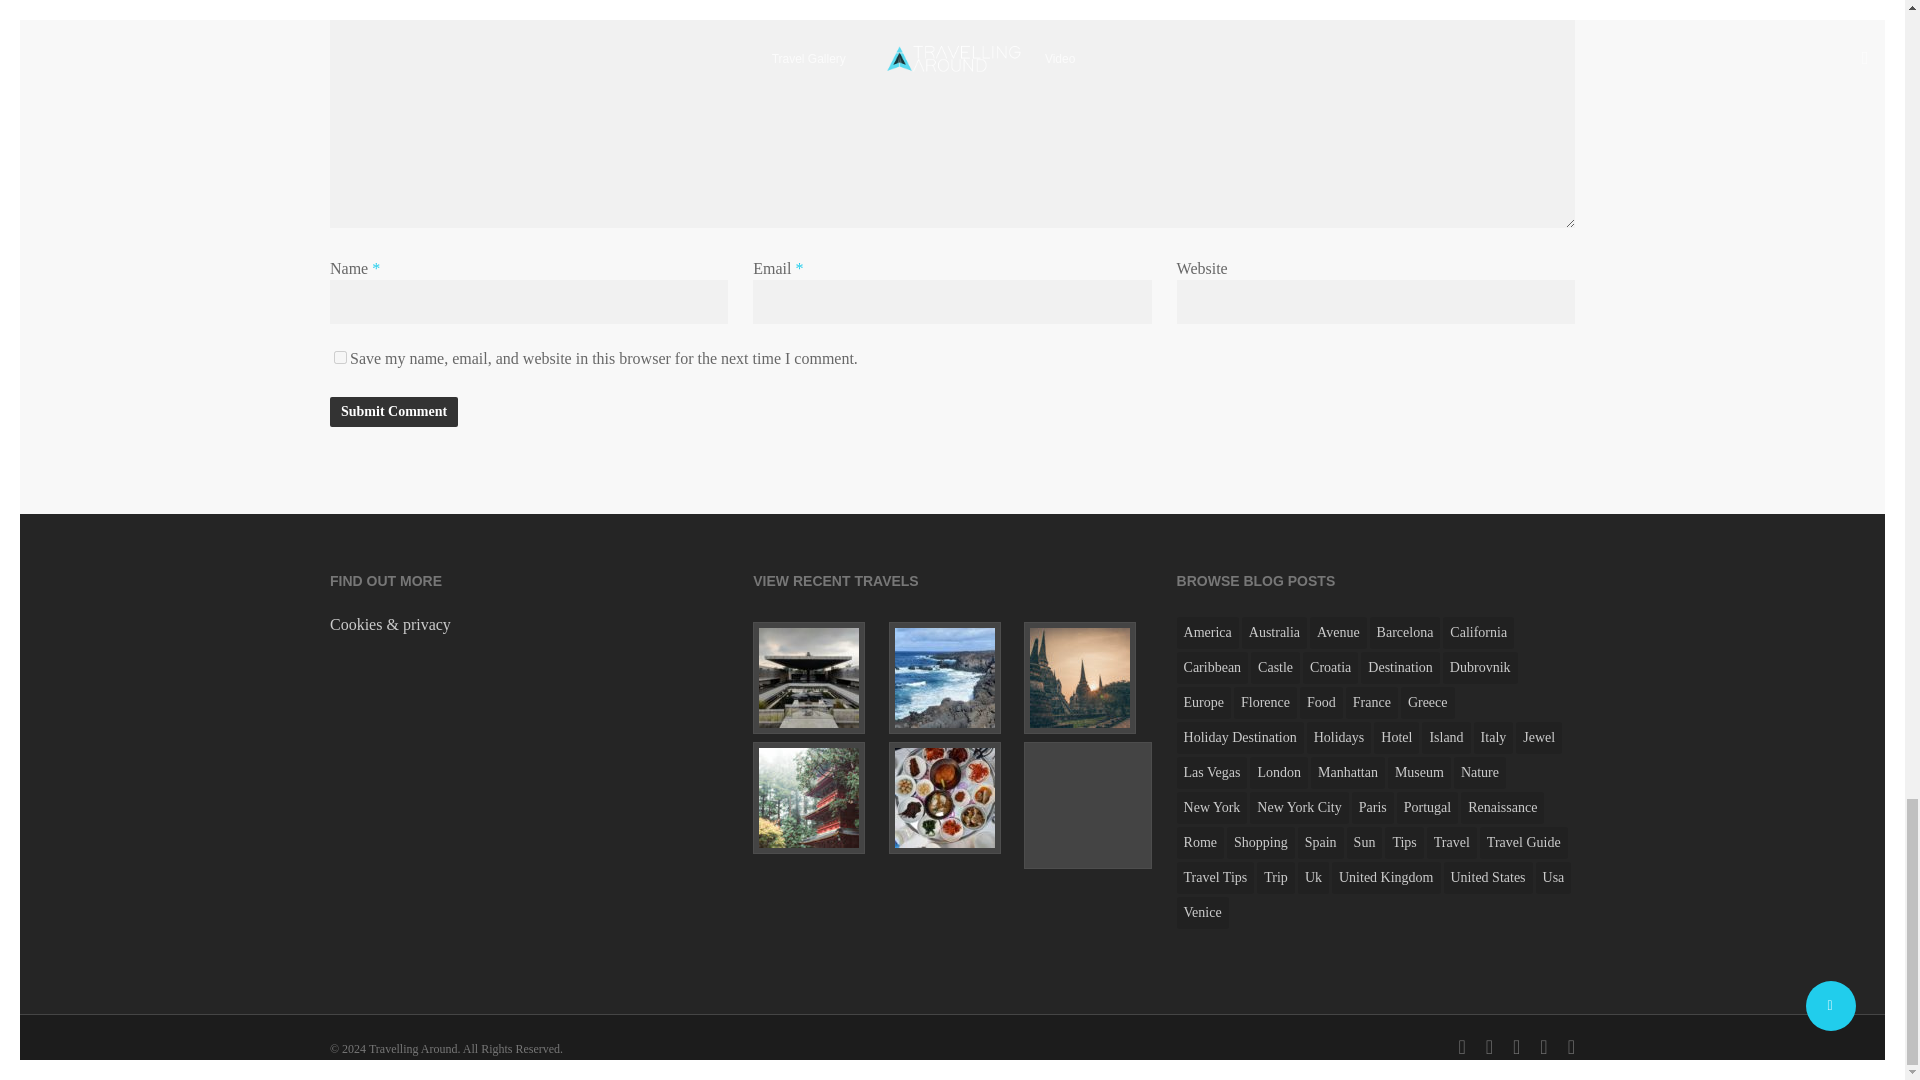 The height and width of the screenshot is (1080, 1920). I want to click on Korea, so click(952, 798).